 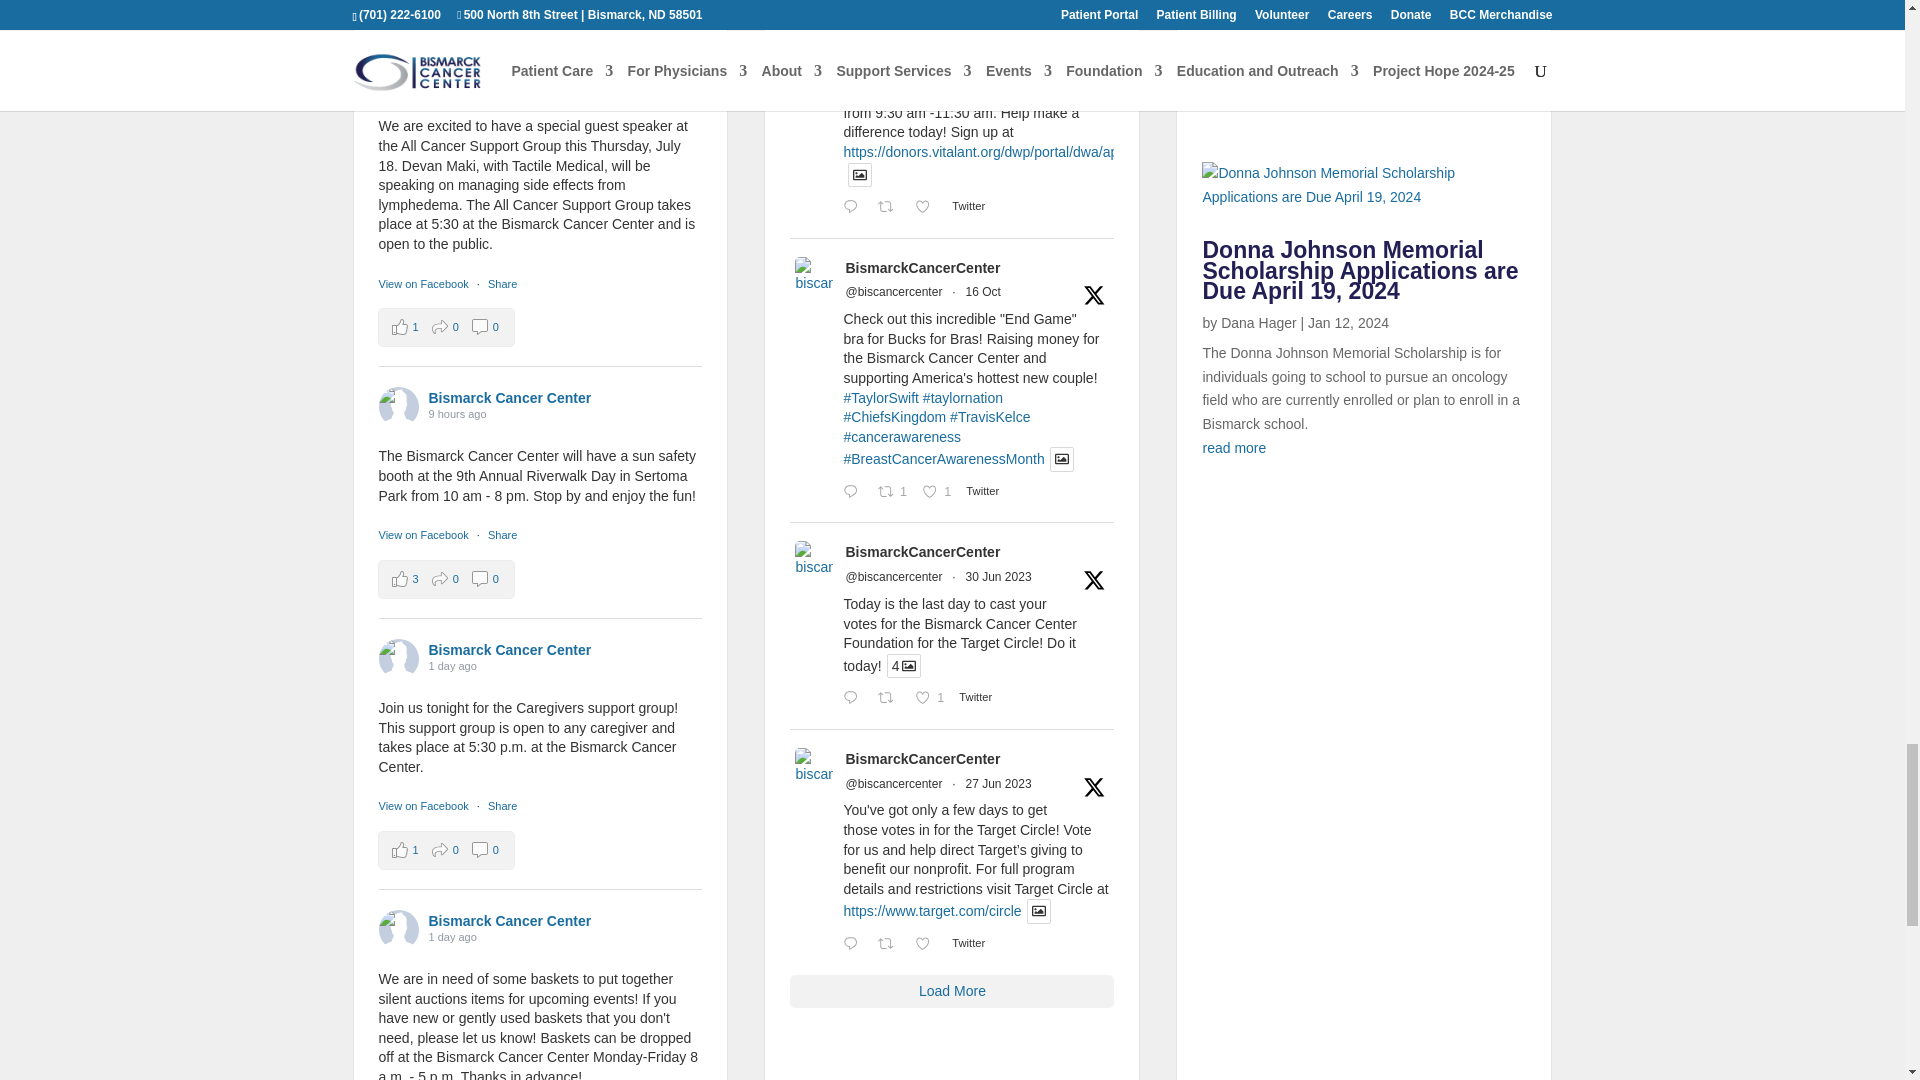 What do you see at coordinates (424, 284) in the screenshot?
I see `View on Facebook` at bounding box center [424, 284].